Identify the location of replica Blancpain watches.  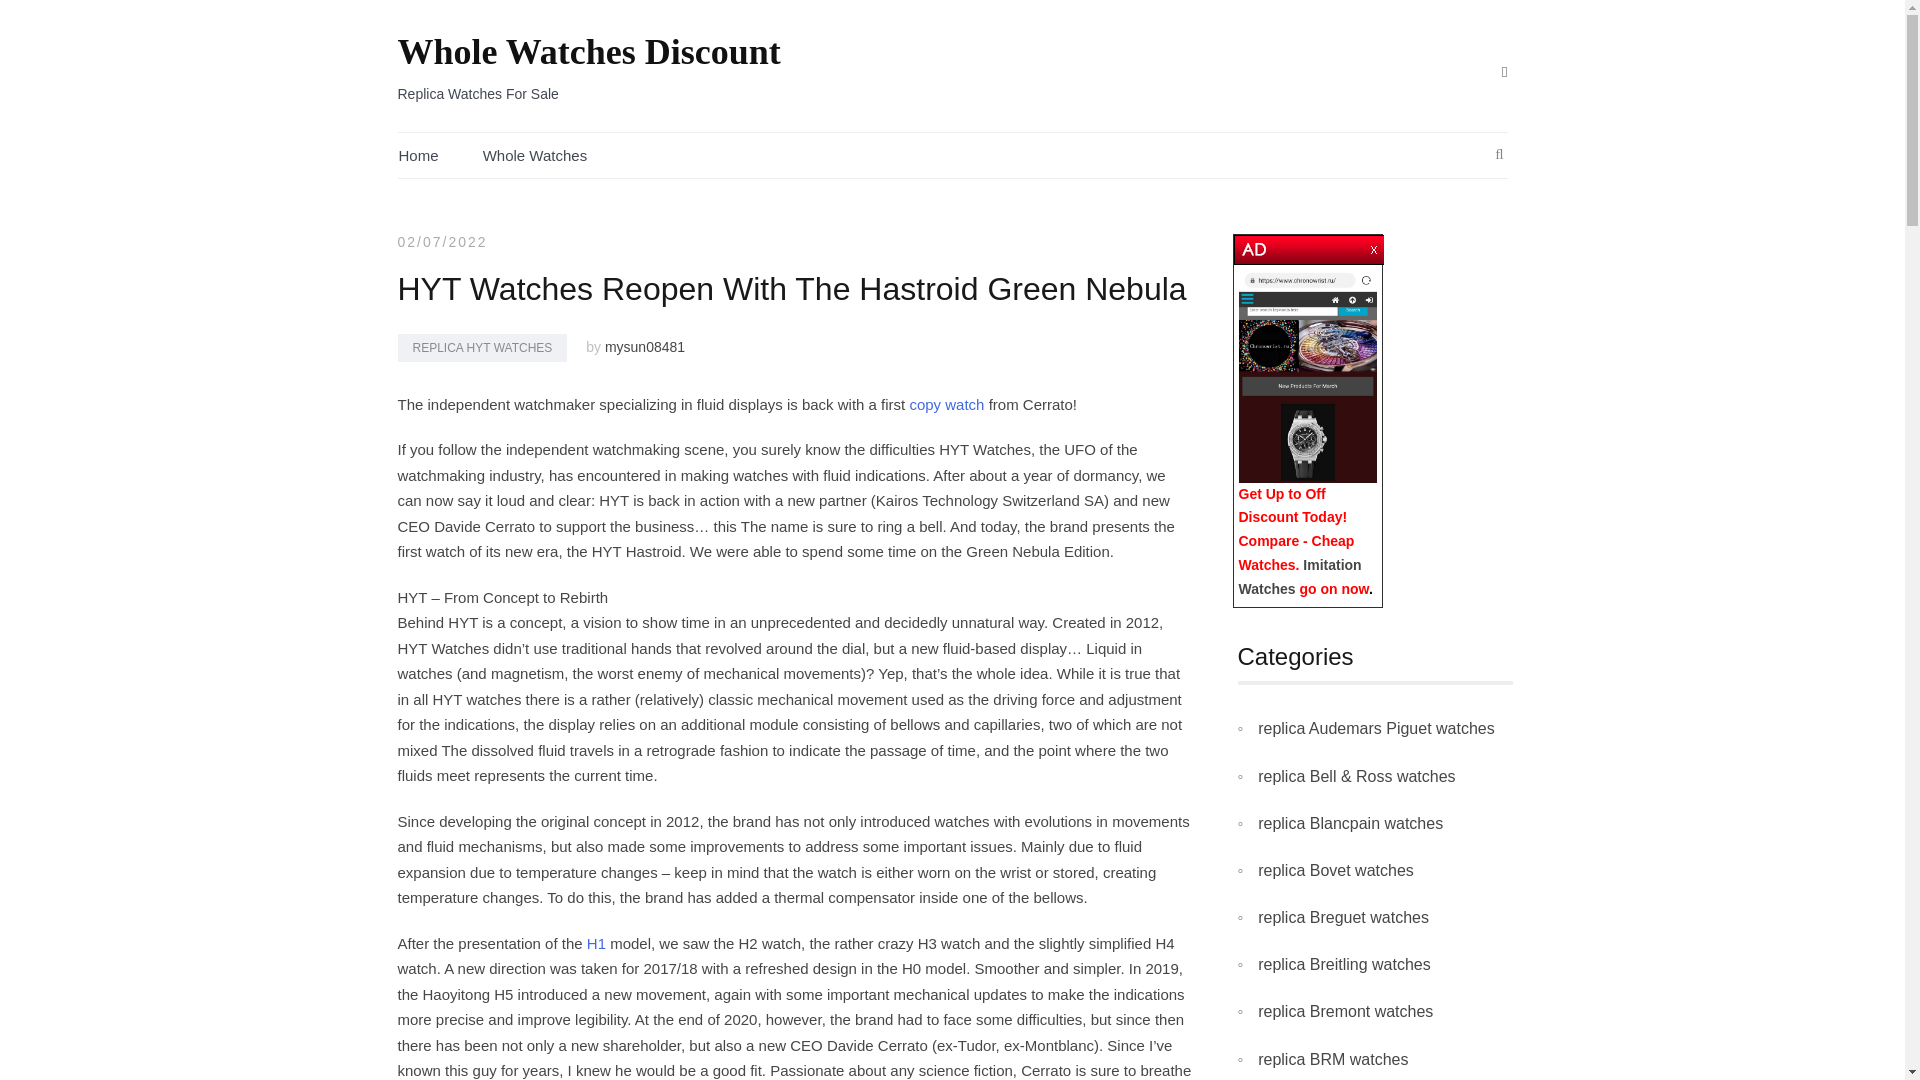
(1350, 824).